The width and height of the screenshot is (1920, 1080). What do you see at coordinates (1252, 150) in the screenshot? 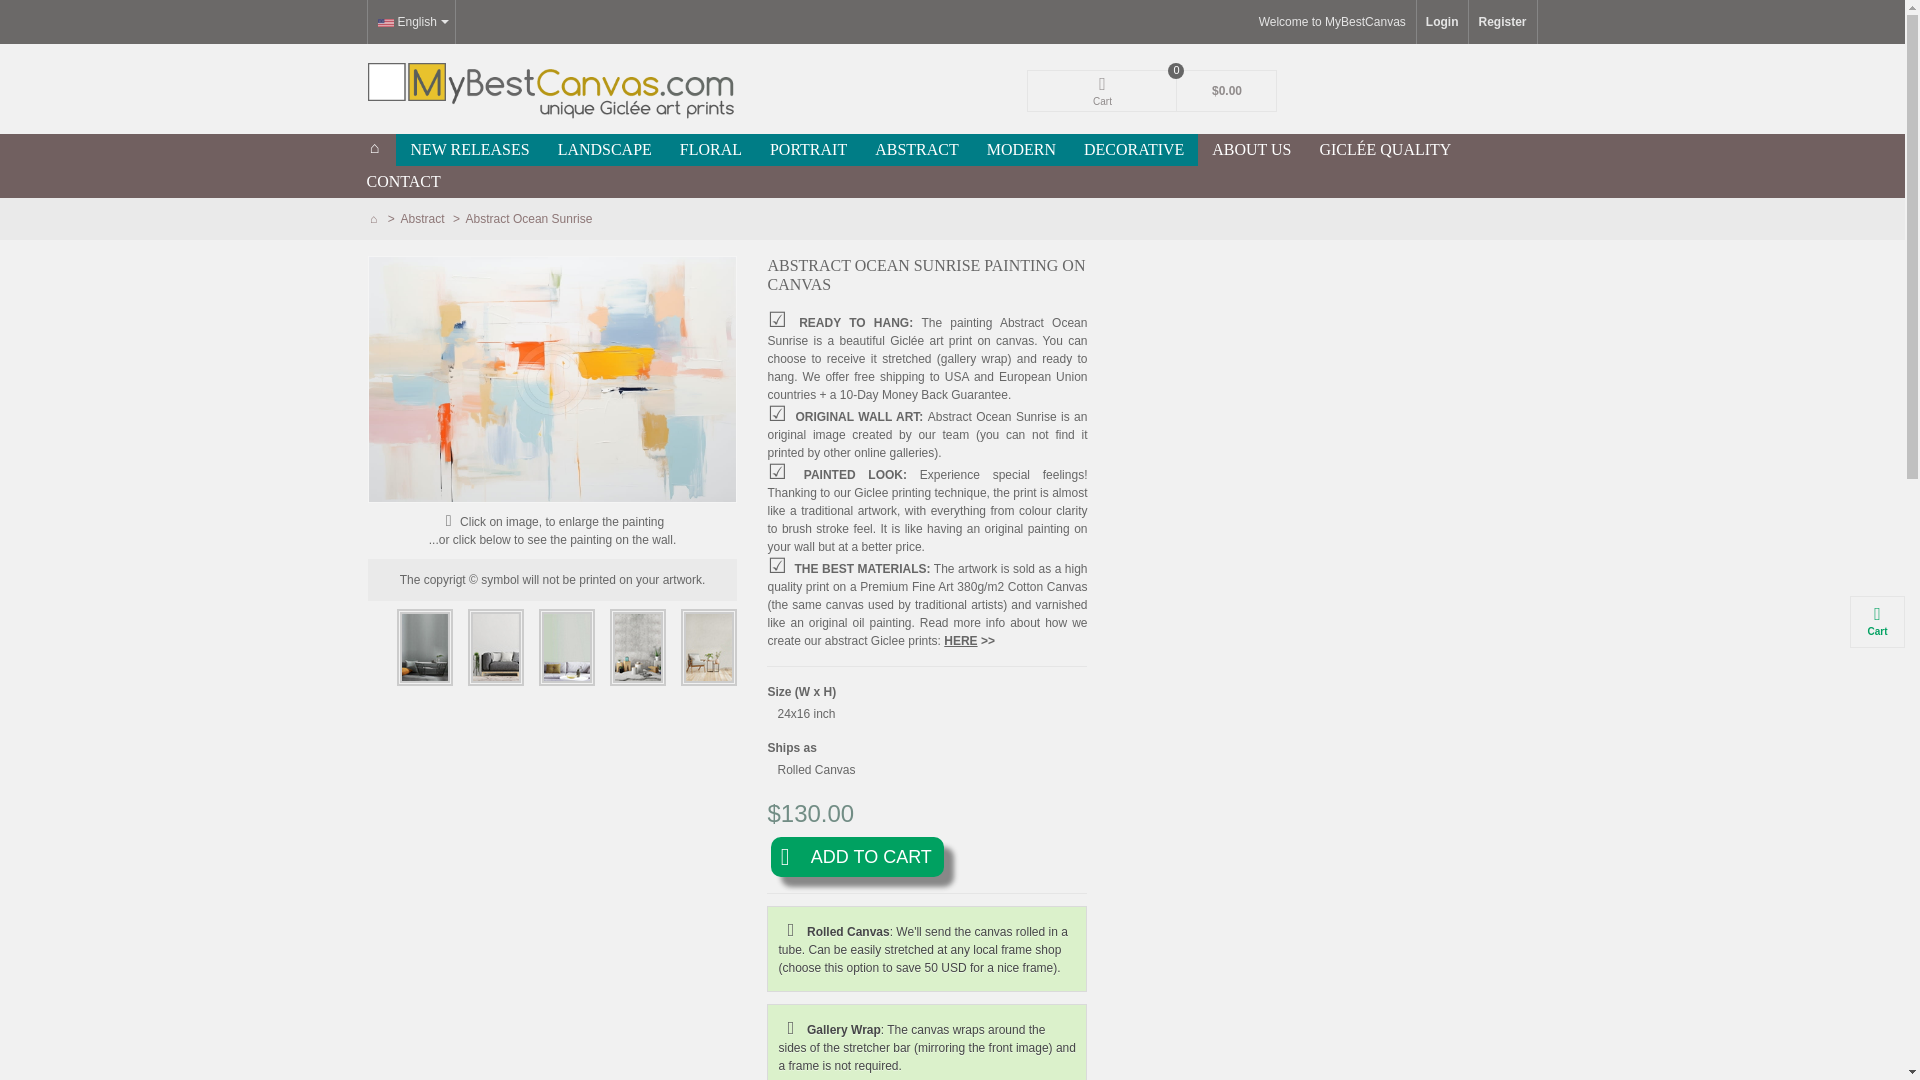
I see `ABOUT US` at bounding box center [1252, 150].